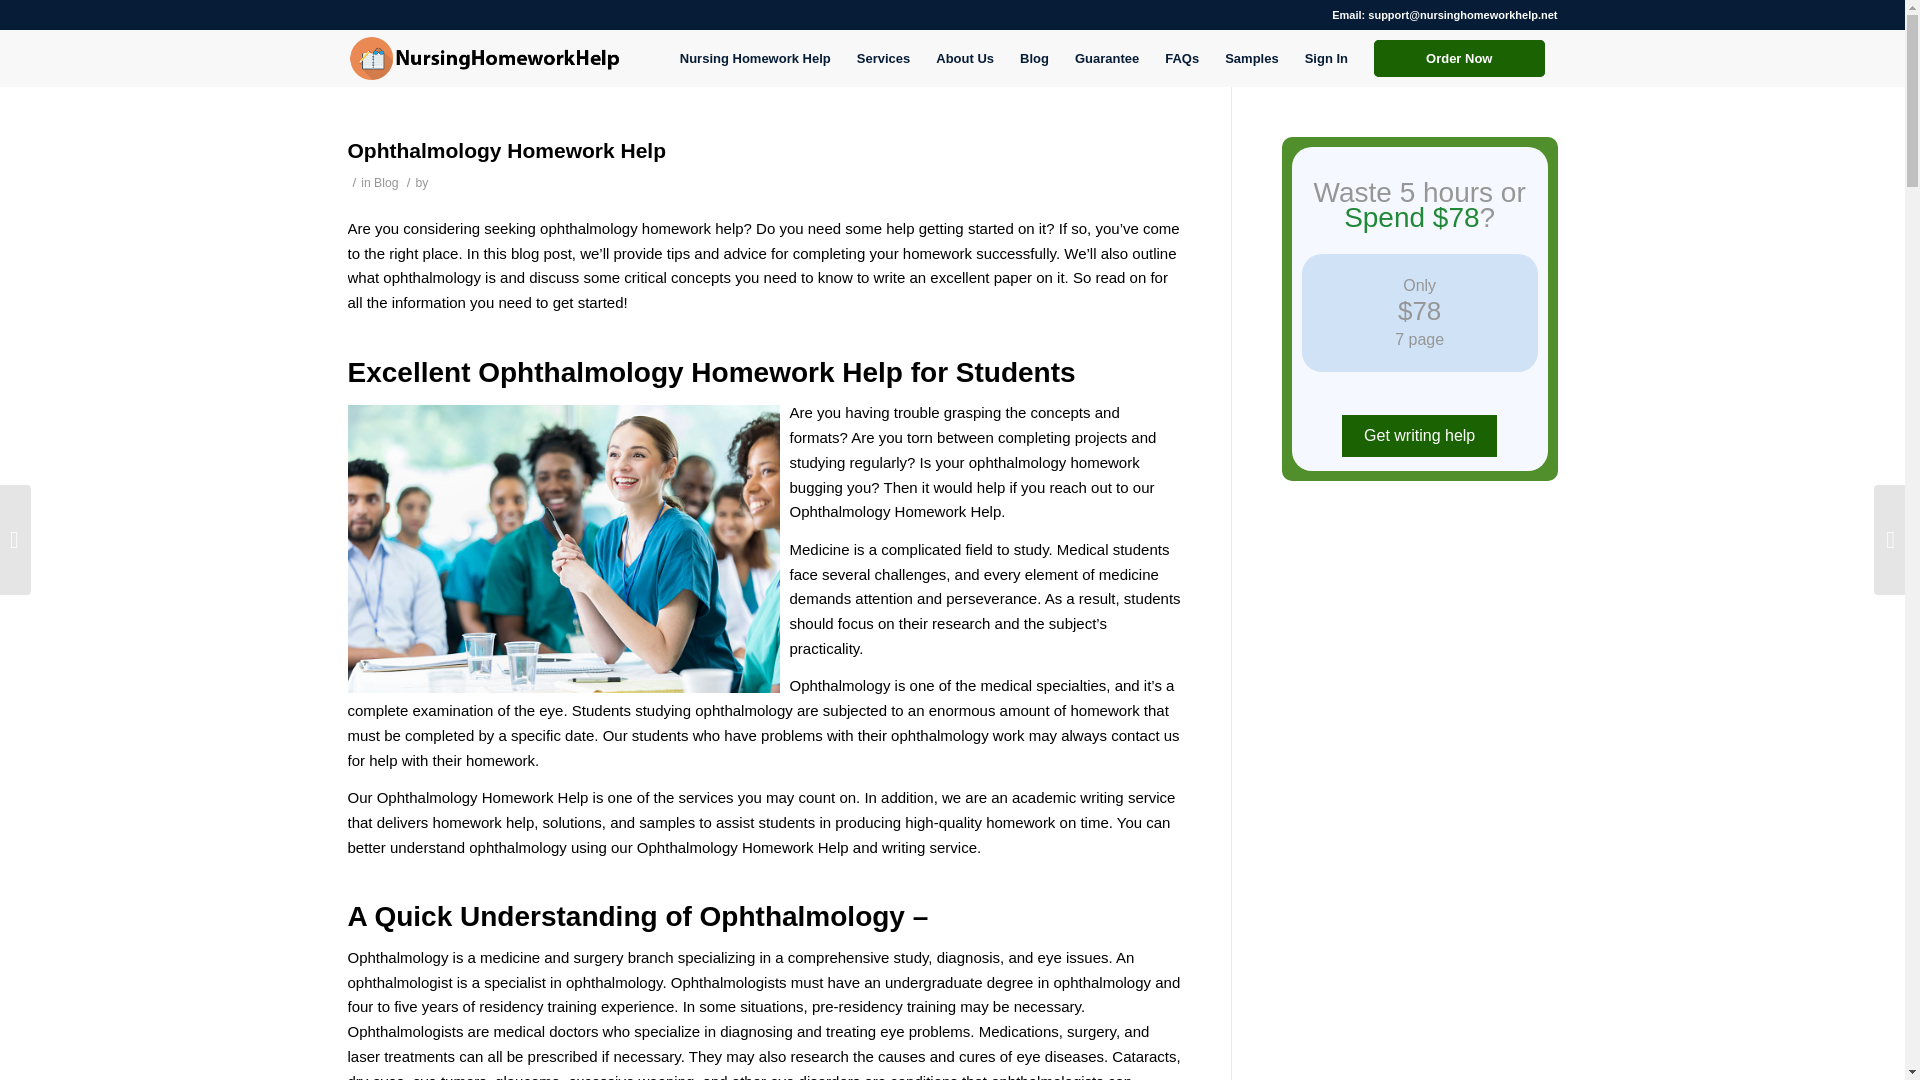  Describe the element at coordinates (755, 58) in the screenshot. I see `Nursing Homework Help` at that location.